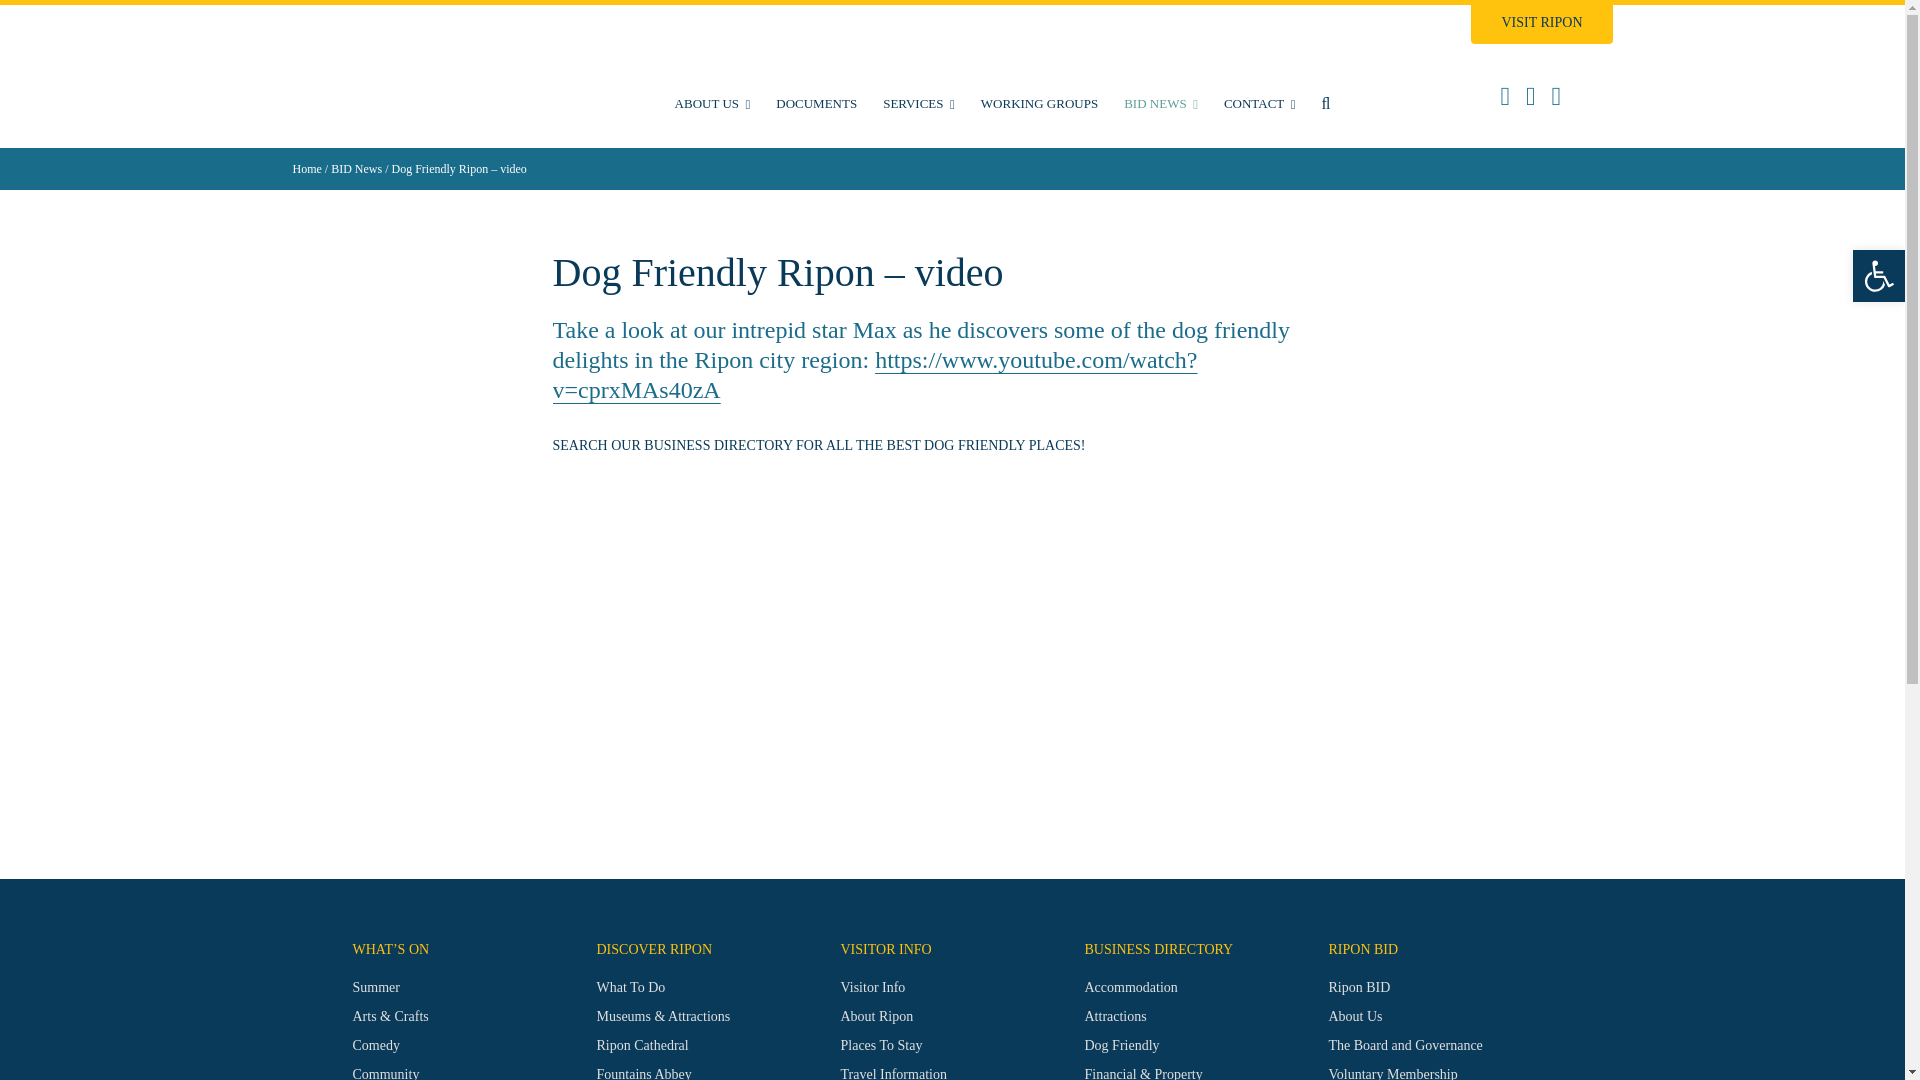 The height and width of the screenshot is (1080, 1920). I want to click on Search, so click(1324, 103).